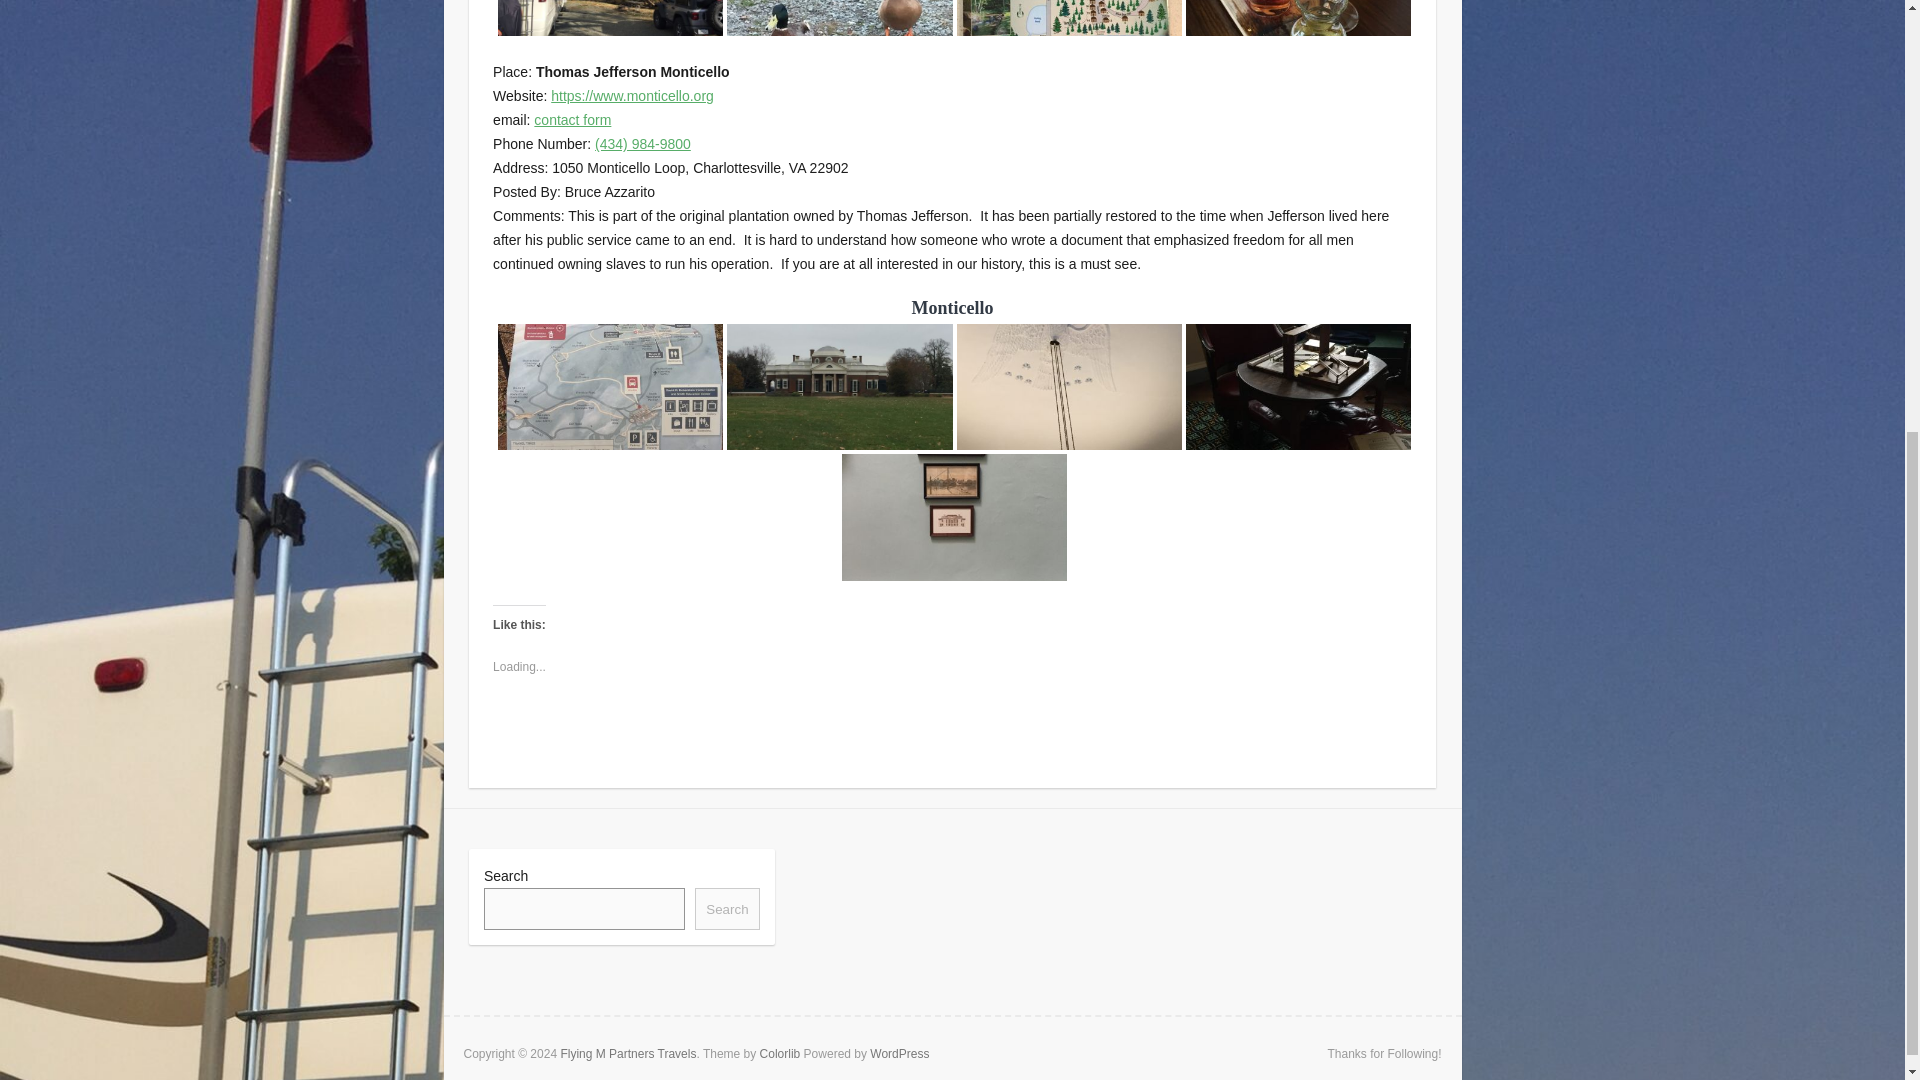 Image resolution: width=1920 pixels, height=1080 pixels. I want to click on Monticello, so click(840, 387).